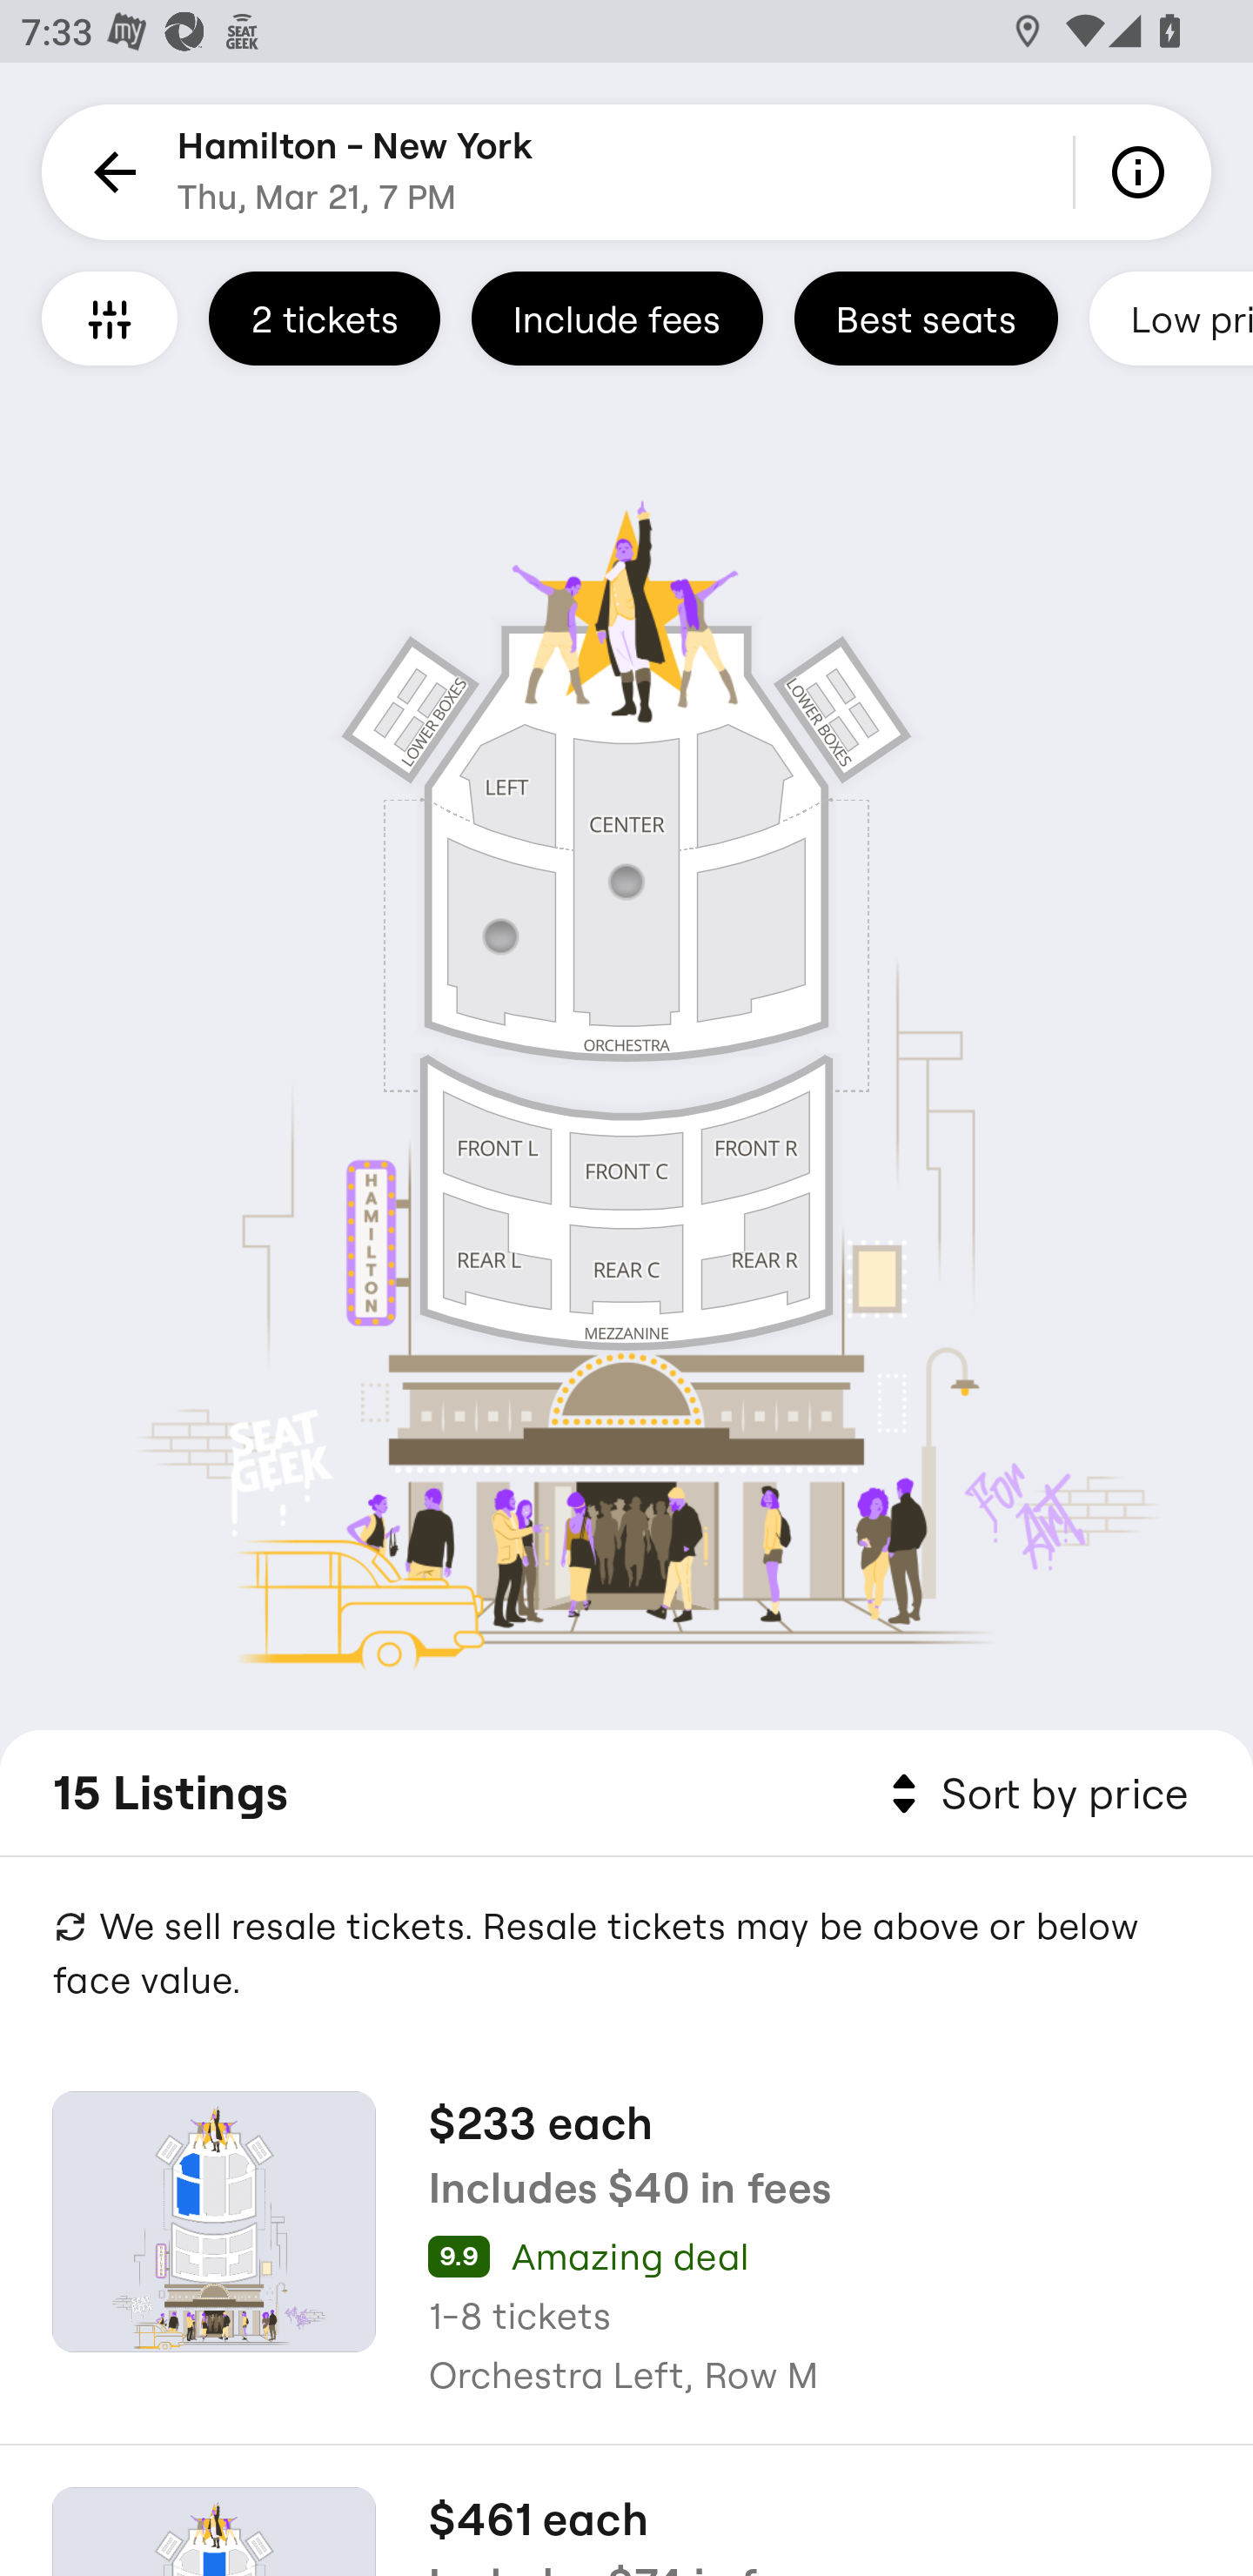  What do you see at coordinates (616, 318) in the screenshot?
I see `Include fees` at bounding box center [616, 318].